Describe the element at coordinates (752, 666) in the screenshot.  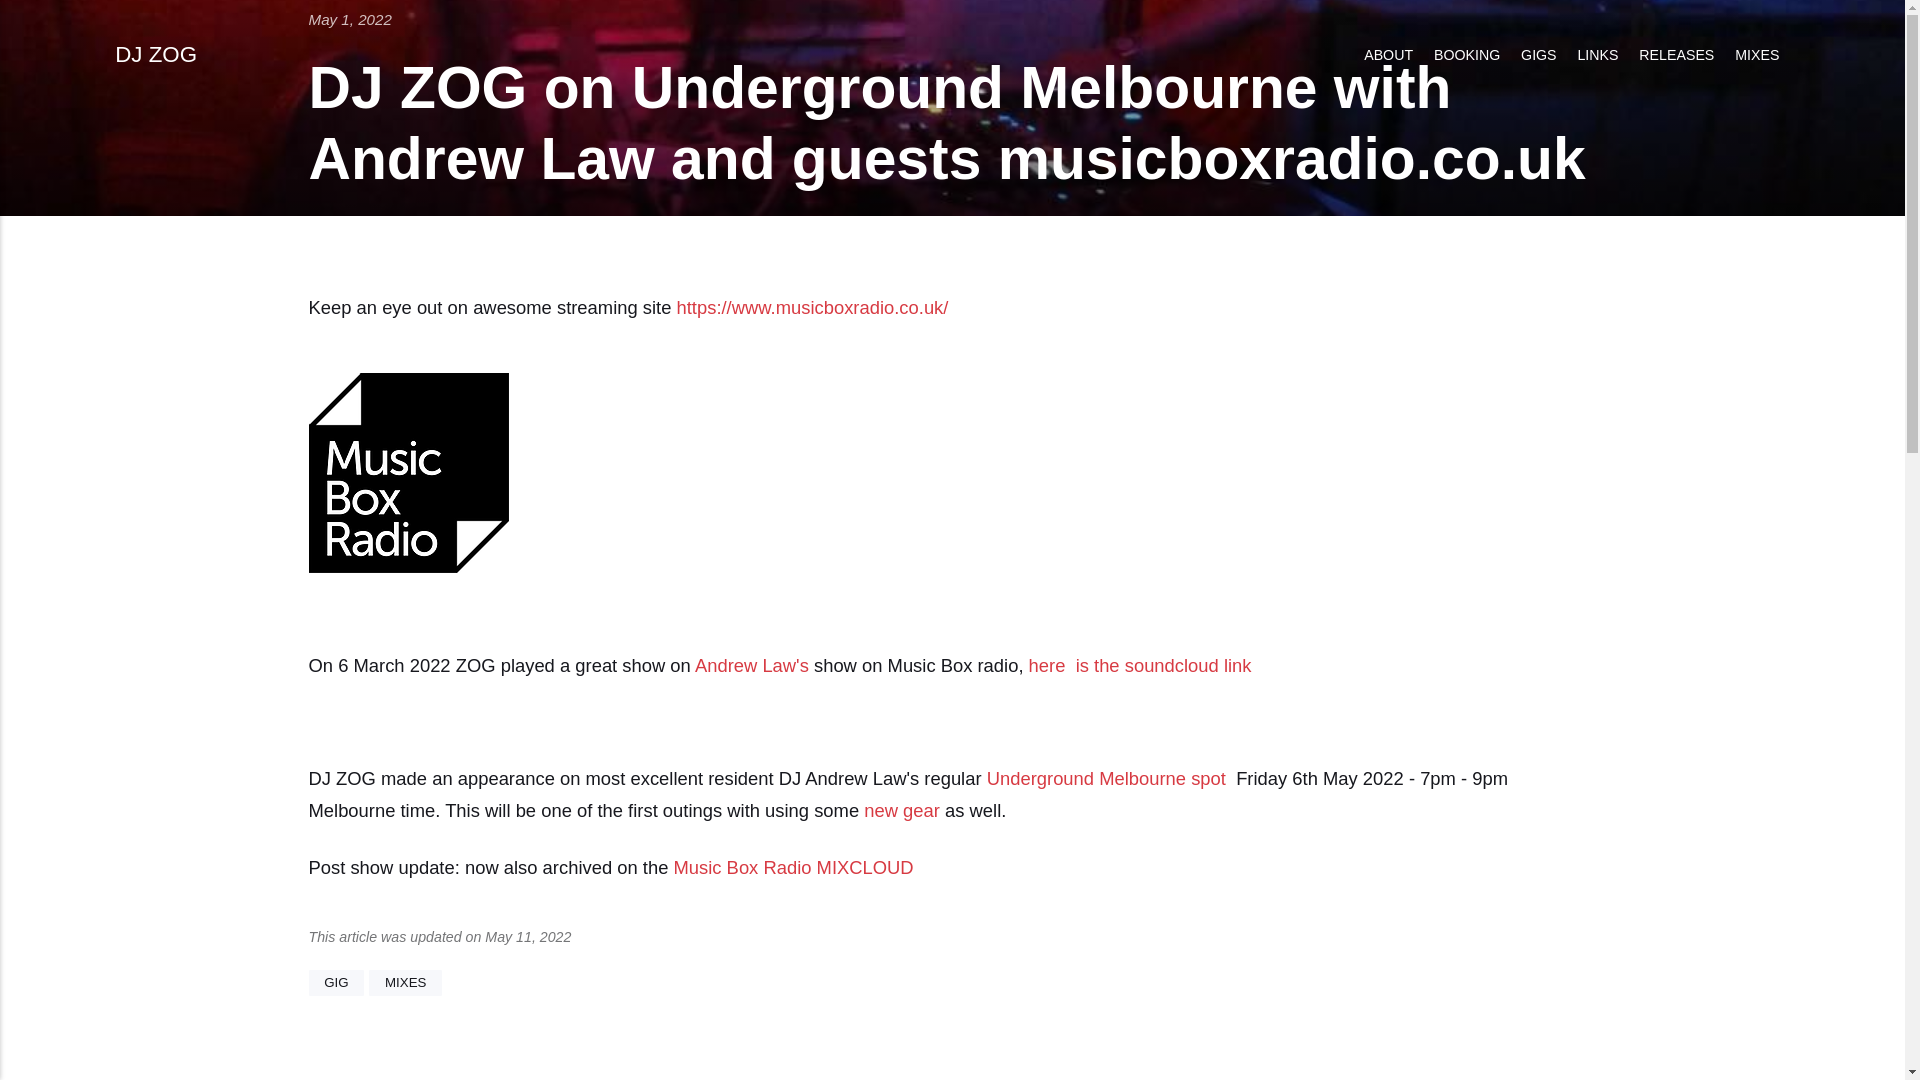
I see `Andrew Law's` at that location.